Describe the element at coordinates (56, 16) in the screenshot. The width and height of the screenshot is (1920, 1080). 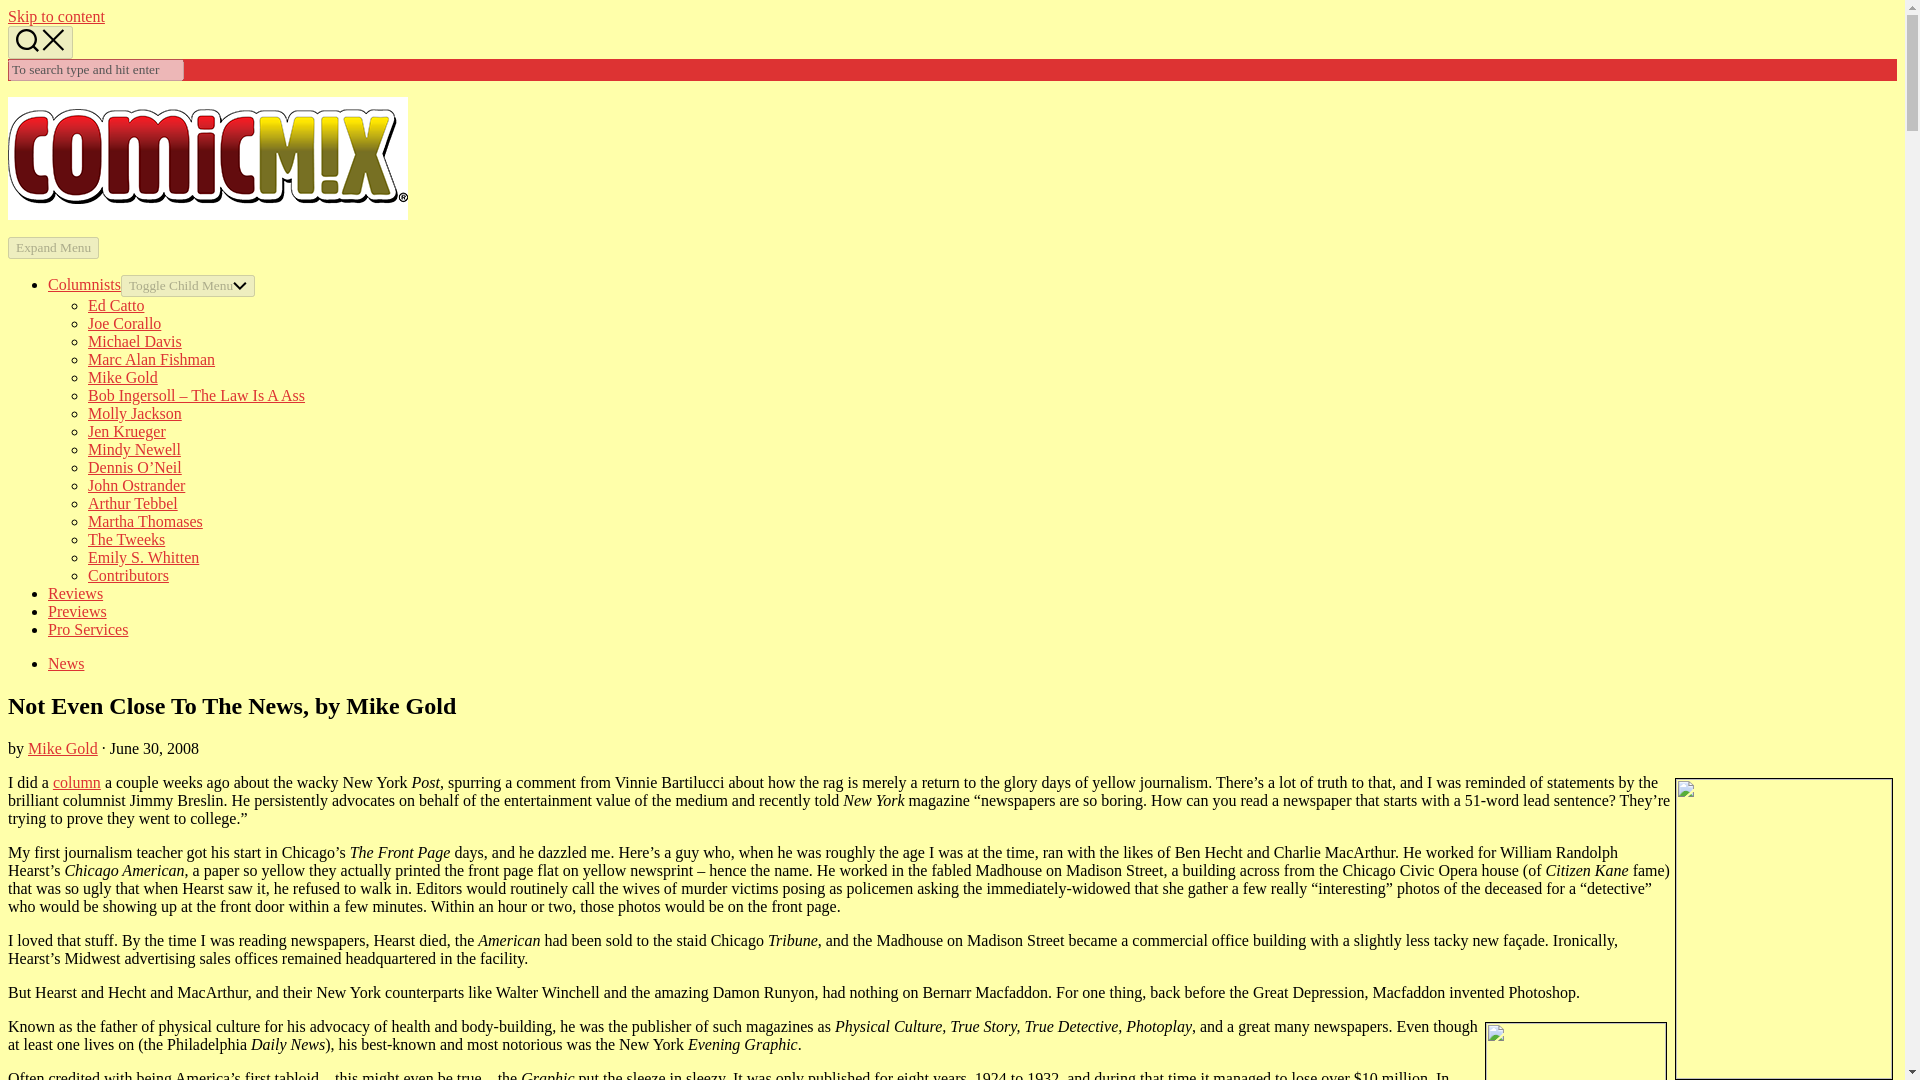
I see `Skip to content` at that location.